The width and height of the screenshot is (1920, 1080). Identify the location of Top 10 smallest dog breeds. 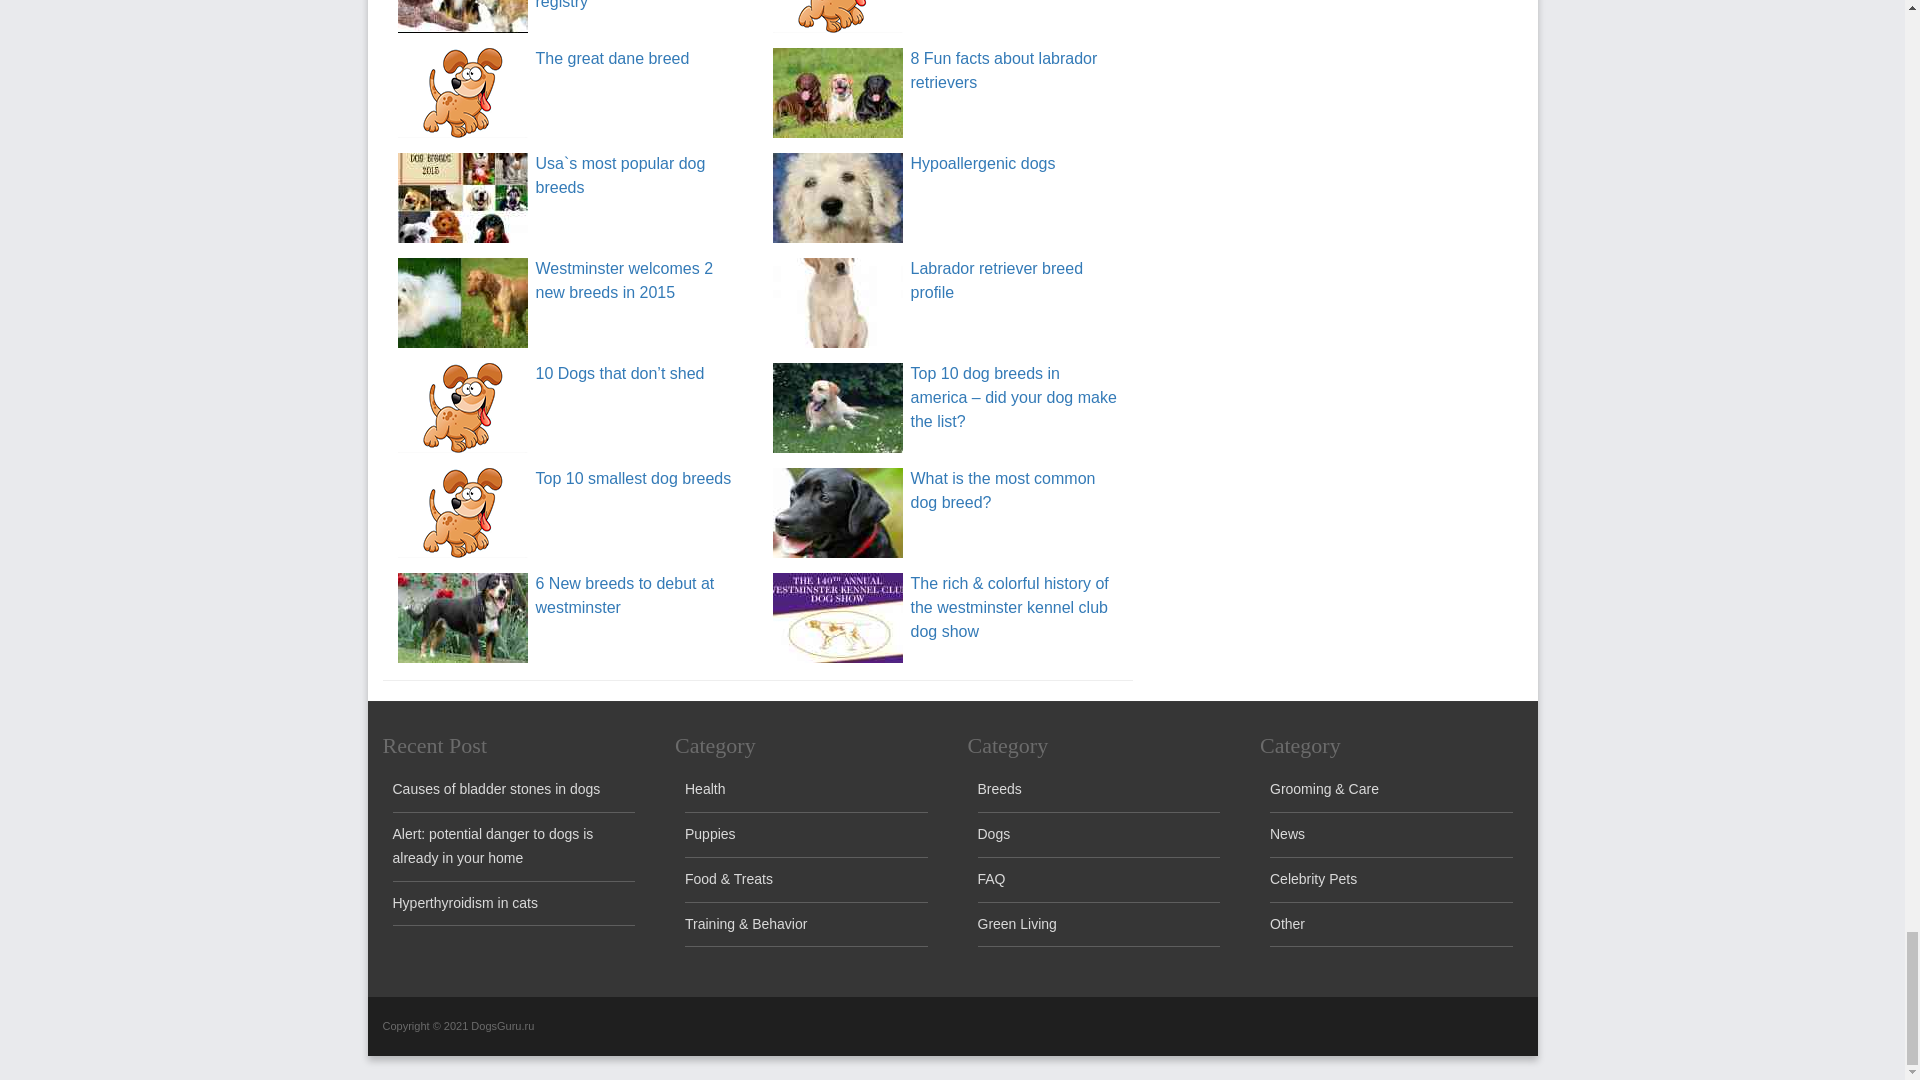
(462, 512).